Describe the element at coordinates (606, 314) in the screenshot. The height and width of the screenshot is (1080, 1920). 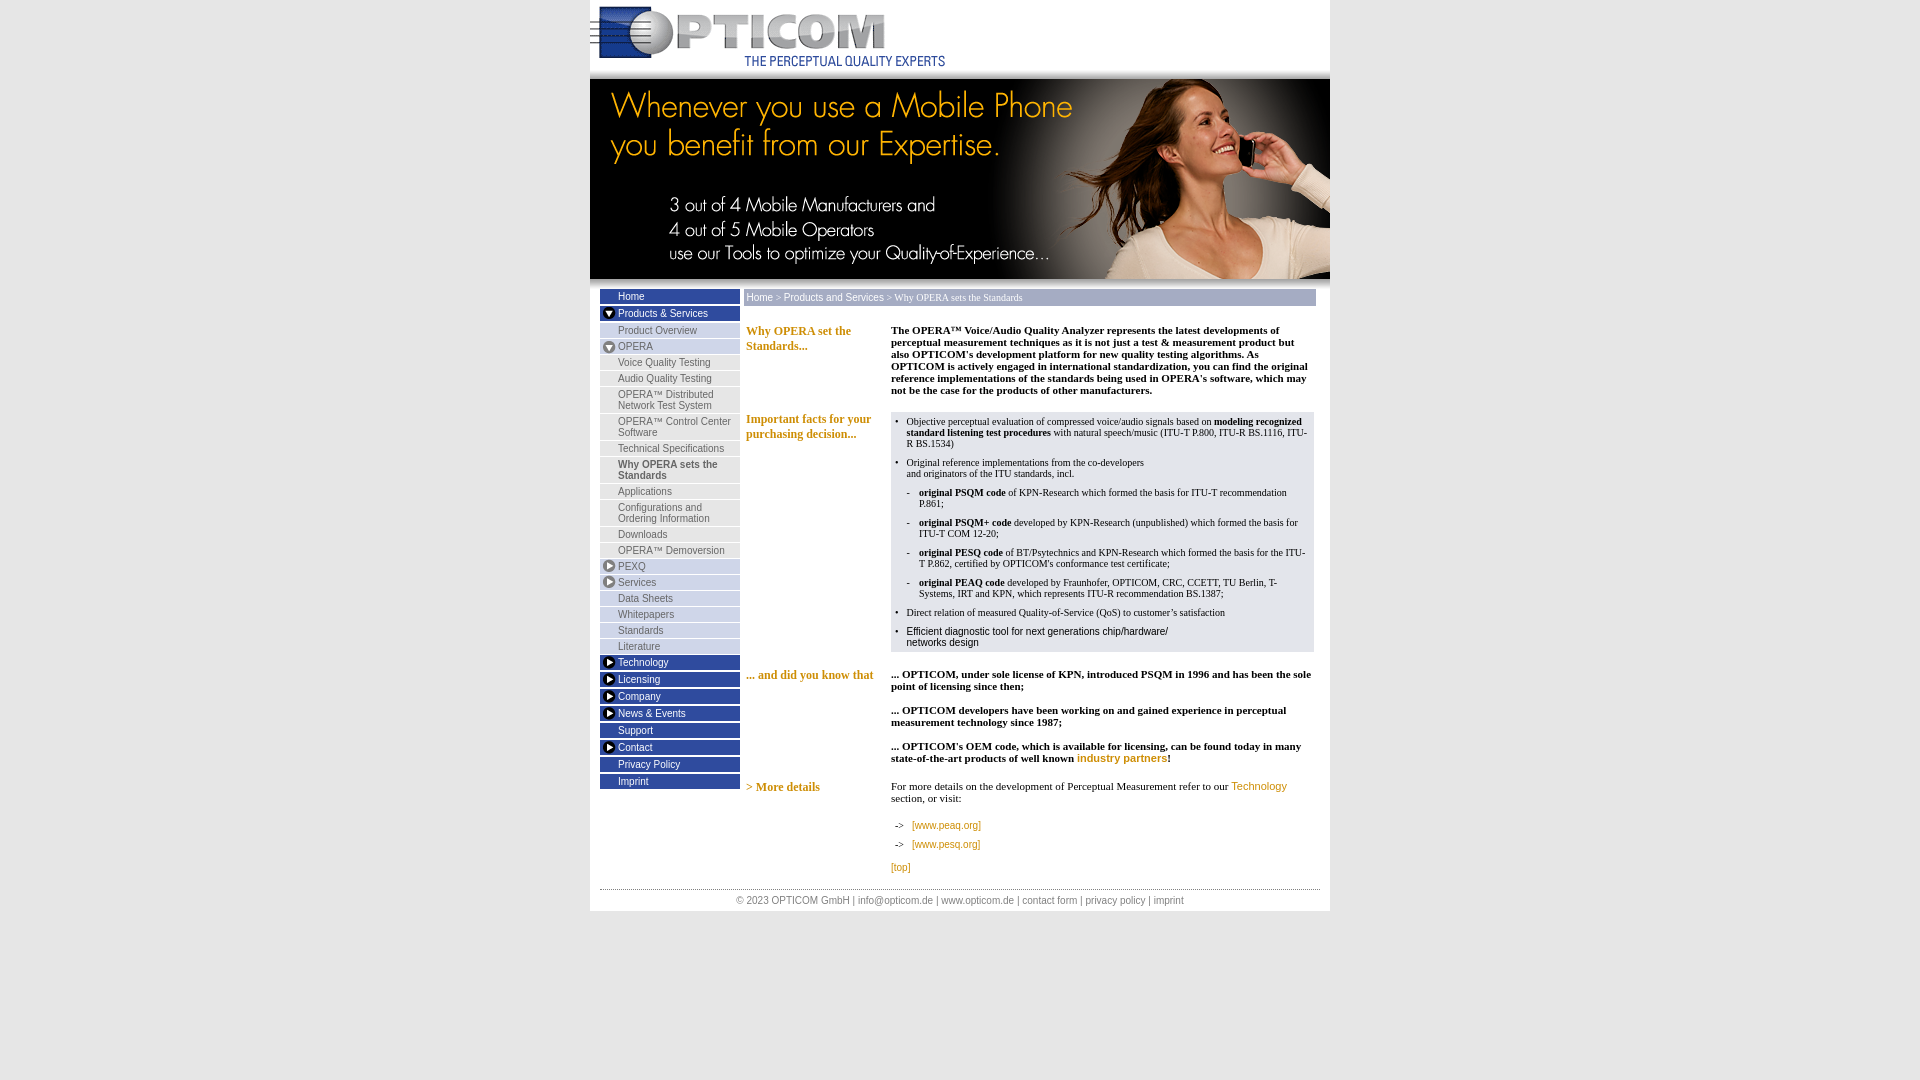
I see `Products and Services` at that location.